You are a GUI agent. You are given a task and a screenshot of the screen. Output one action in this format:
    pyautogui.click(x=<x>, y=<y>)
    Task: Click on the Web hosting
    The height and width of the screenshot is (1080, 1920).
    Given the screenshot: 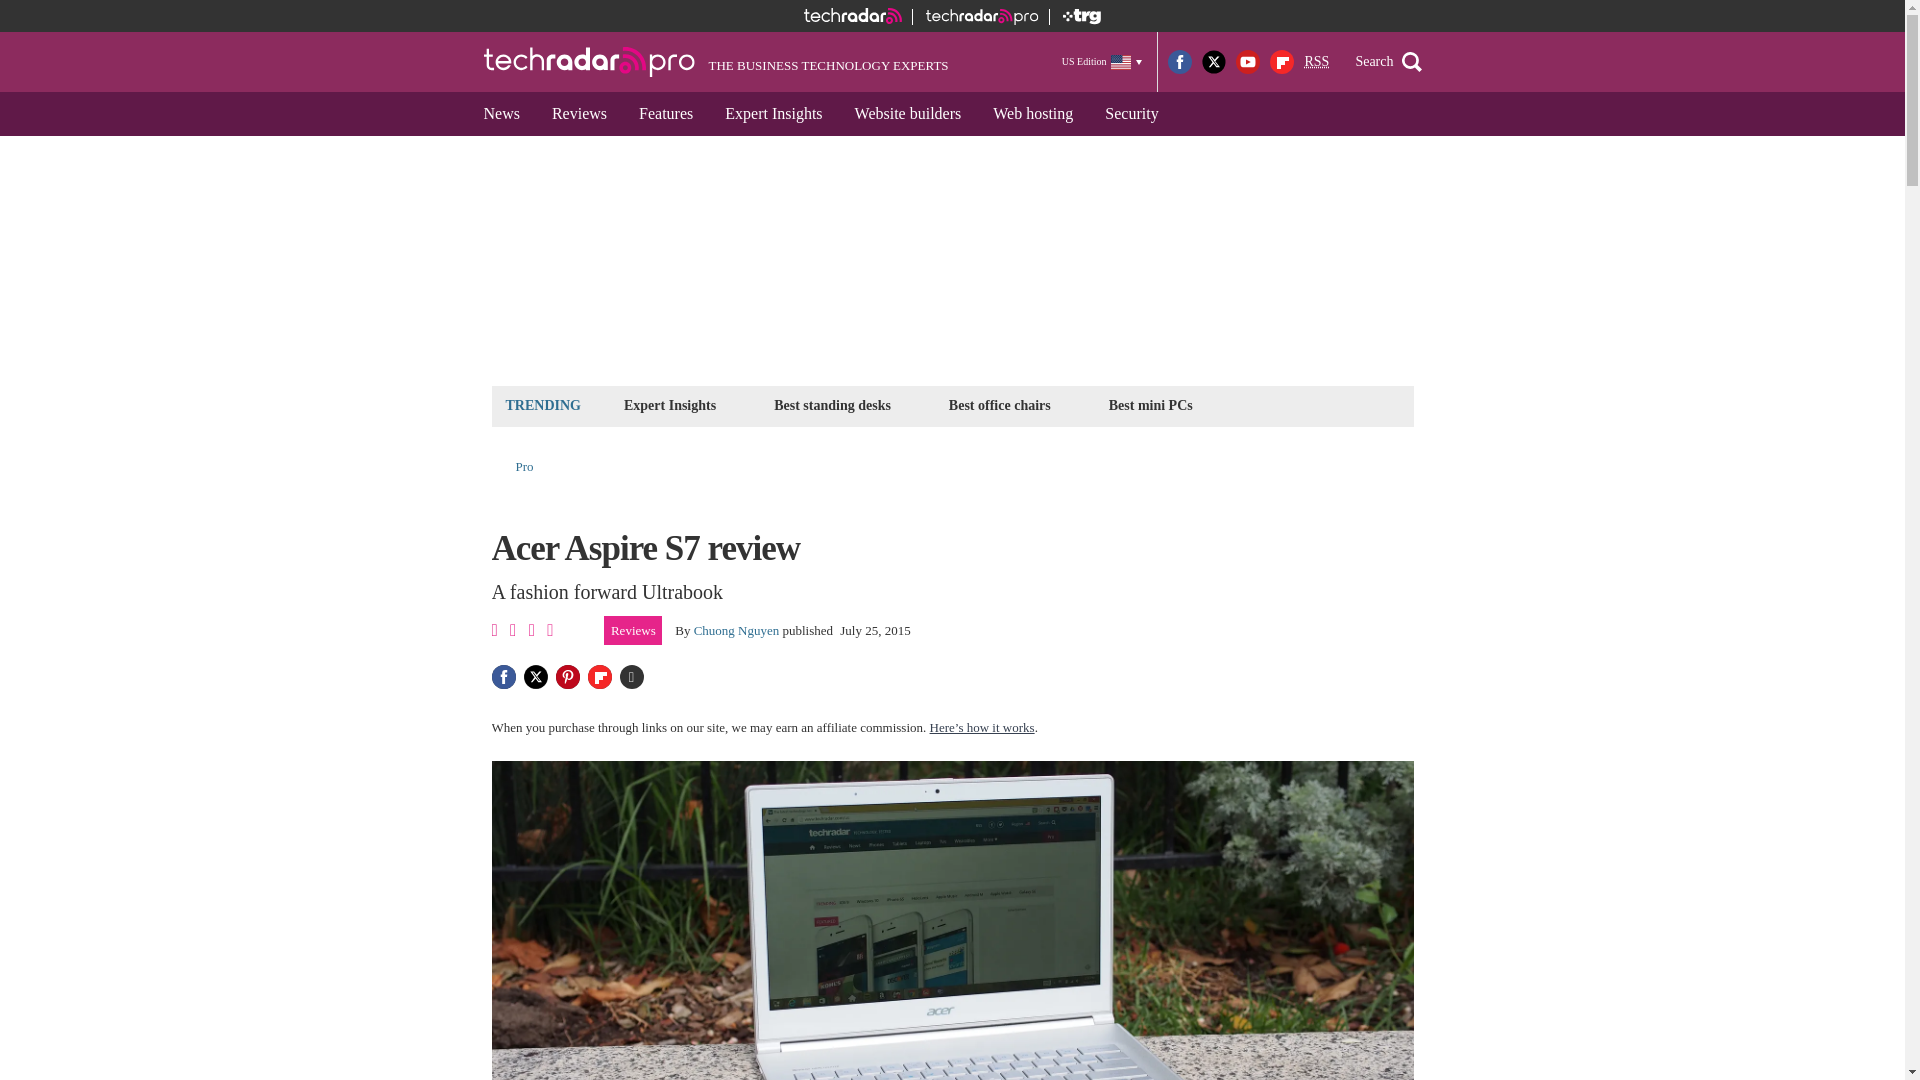 What is the action you would take?
    pyautogui.click(x=1032, y=114)
    